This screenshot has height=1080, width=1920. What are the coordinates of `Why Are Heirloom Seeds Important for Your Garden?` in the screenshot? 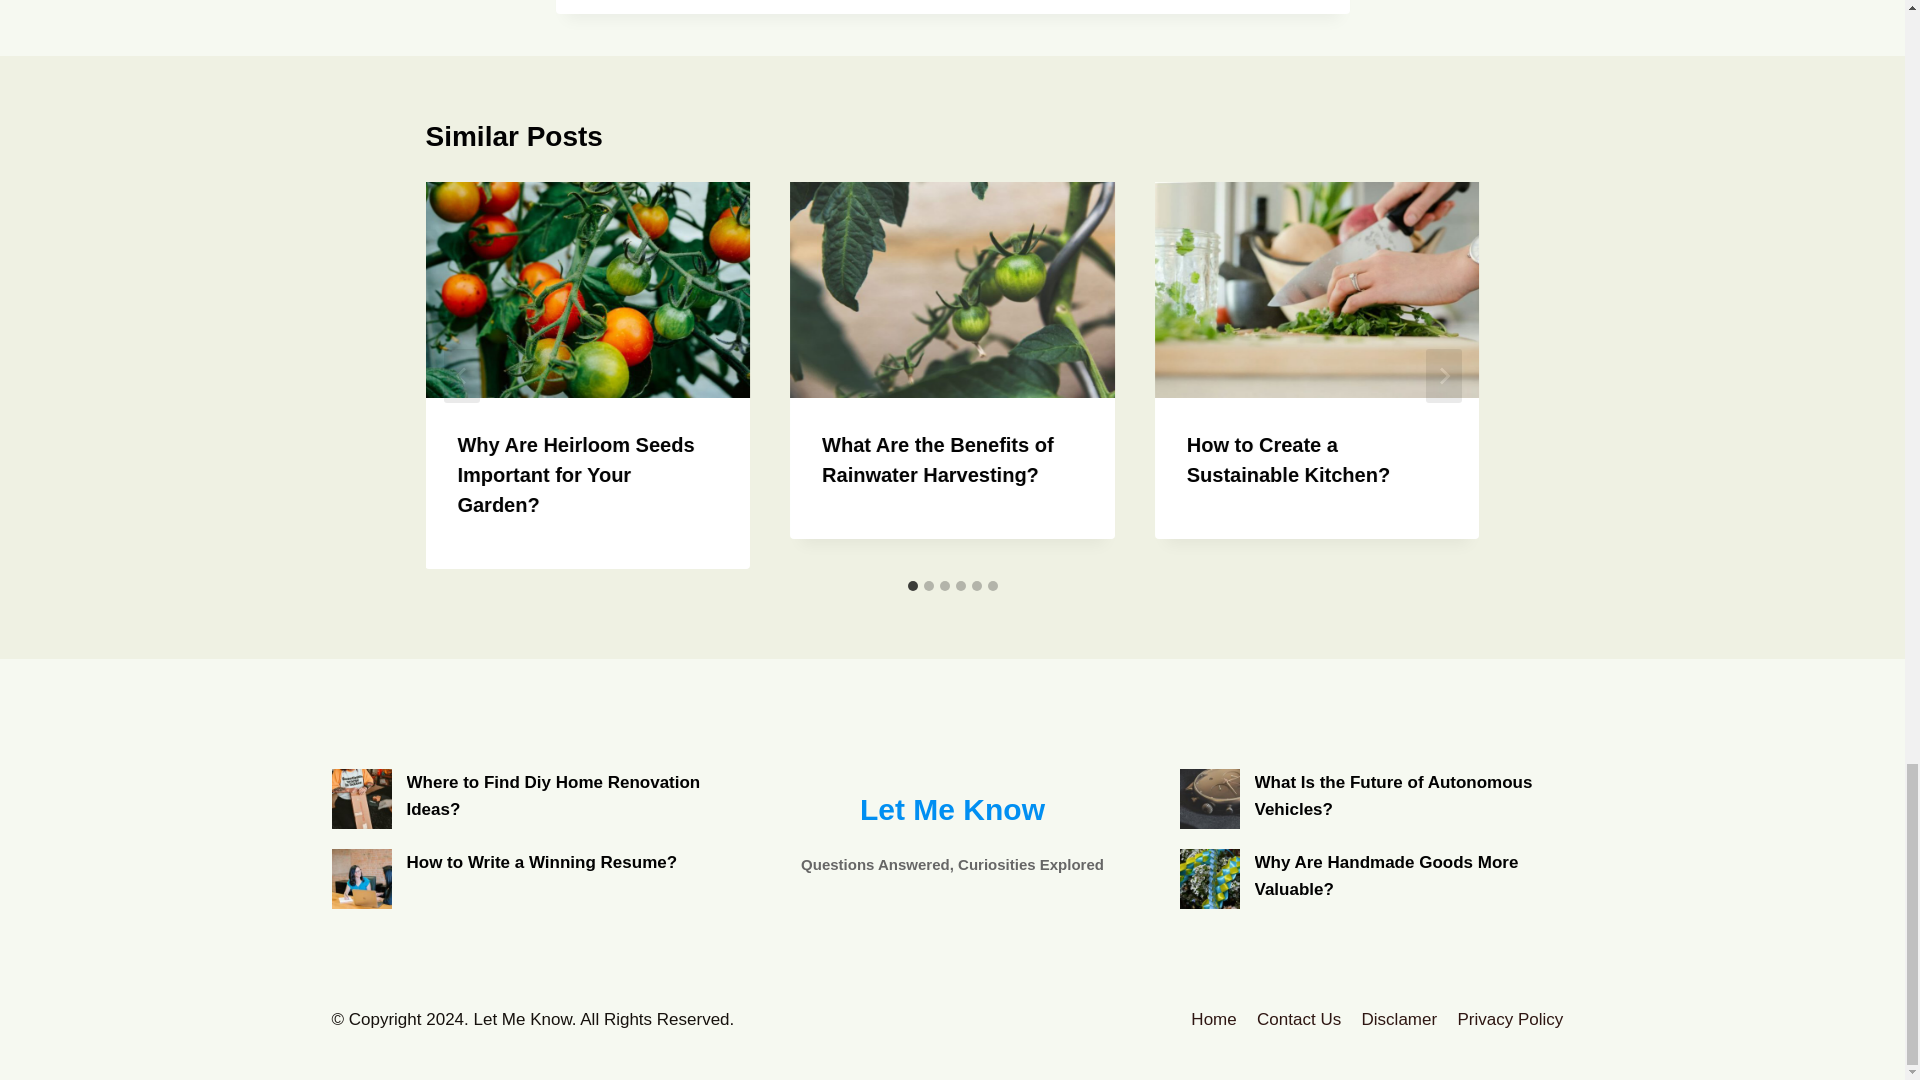 It's located at (574, 475).